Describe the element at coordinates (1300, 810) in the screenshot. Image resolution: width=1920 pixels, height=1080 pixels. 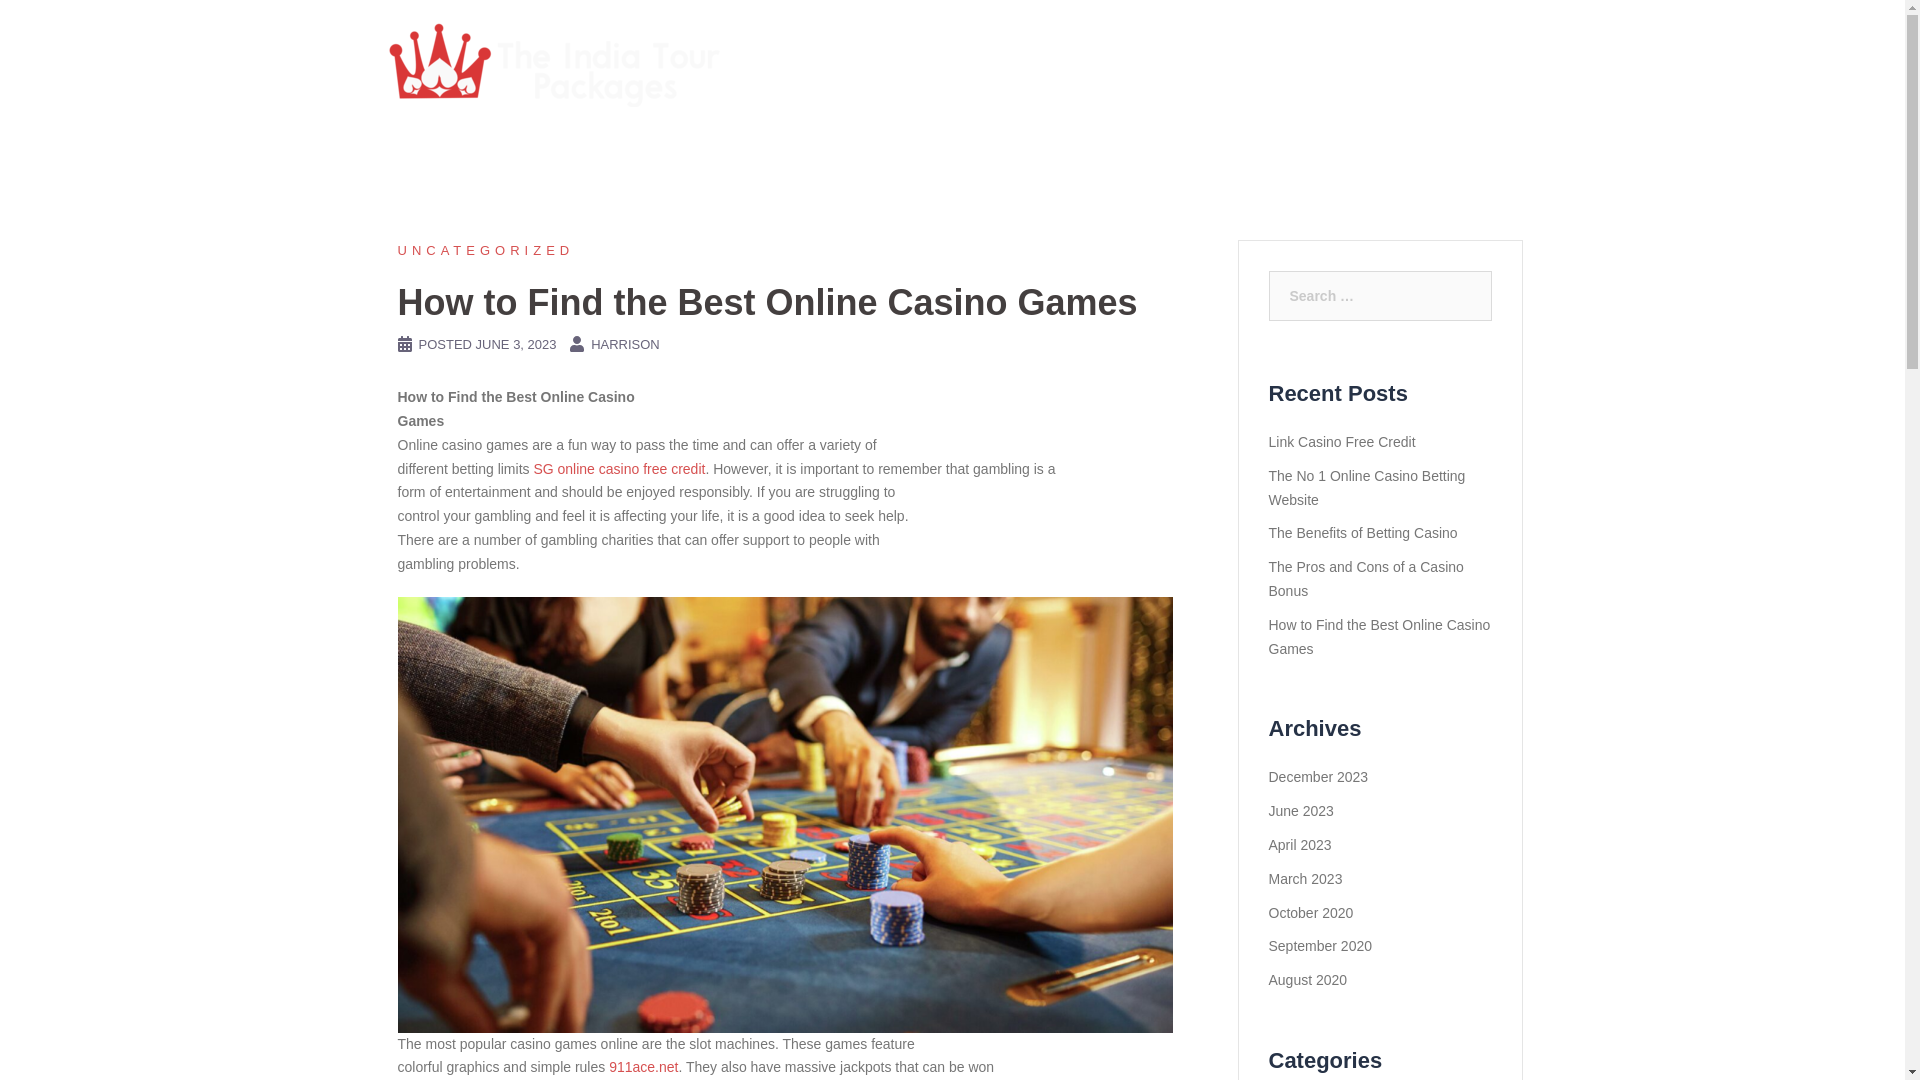
I see `June 2023` at that location.